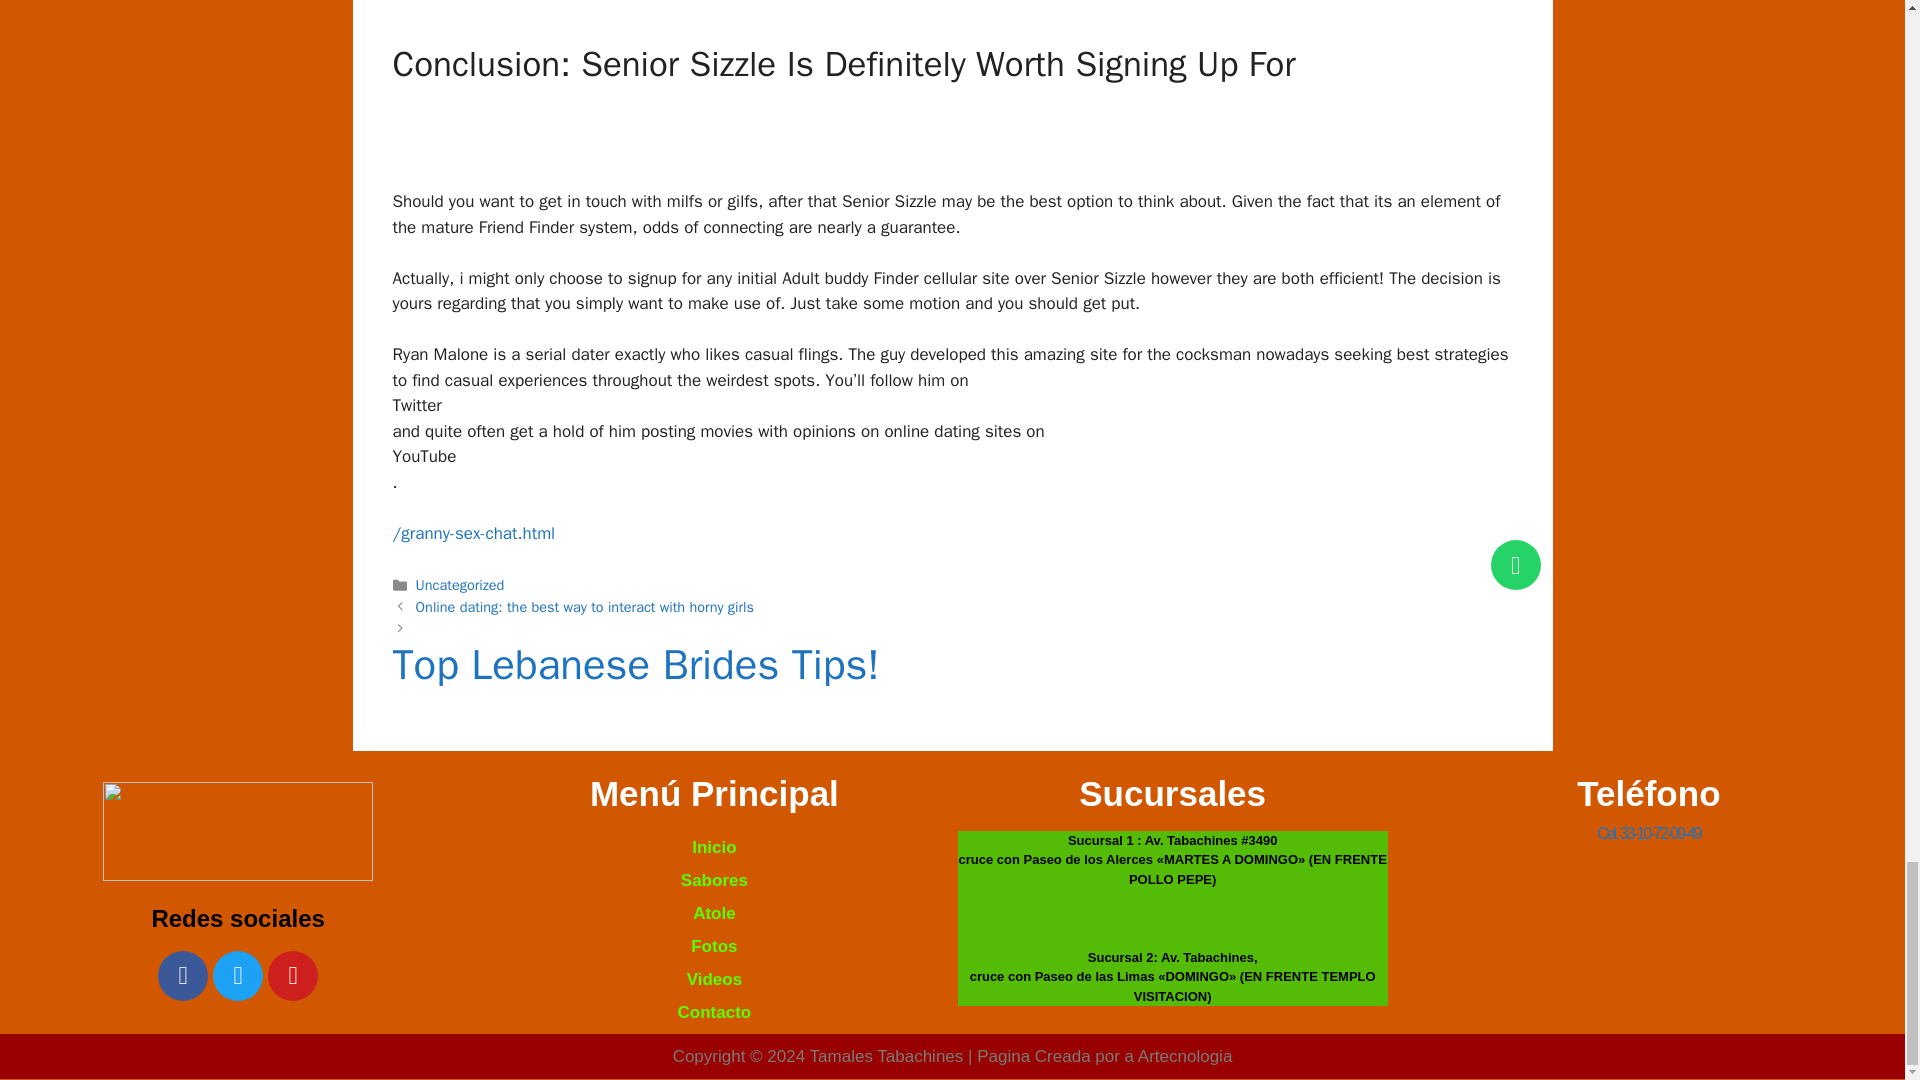  What do you see at coordinates (952, 675) in the screenshot?
I see `Siguiente` at bounding box center [952, 675].